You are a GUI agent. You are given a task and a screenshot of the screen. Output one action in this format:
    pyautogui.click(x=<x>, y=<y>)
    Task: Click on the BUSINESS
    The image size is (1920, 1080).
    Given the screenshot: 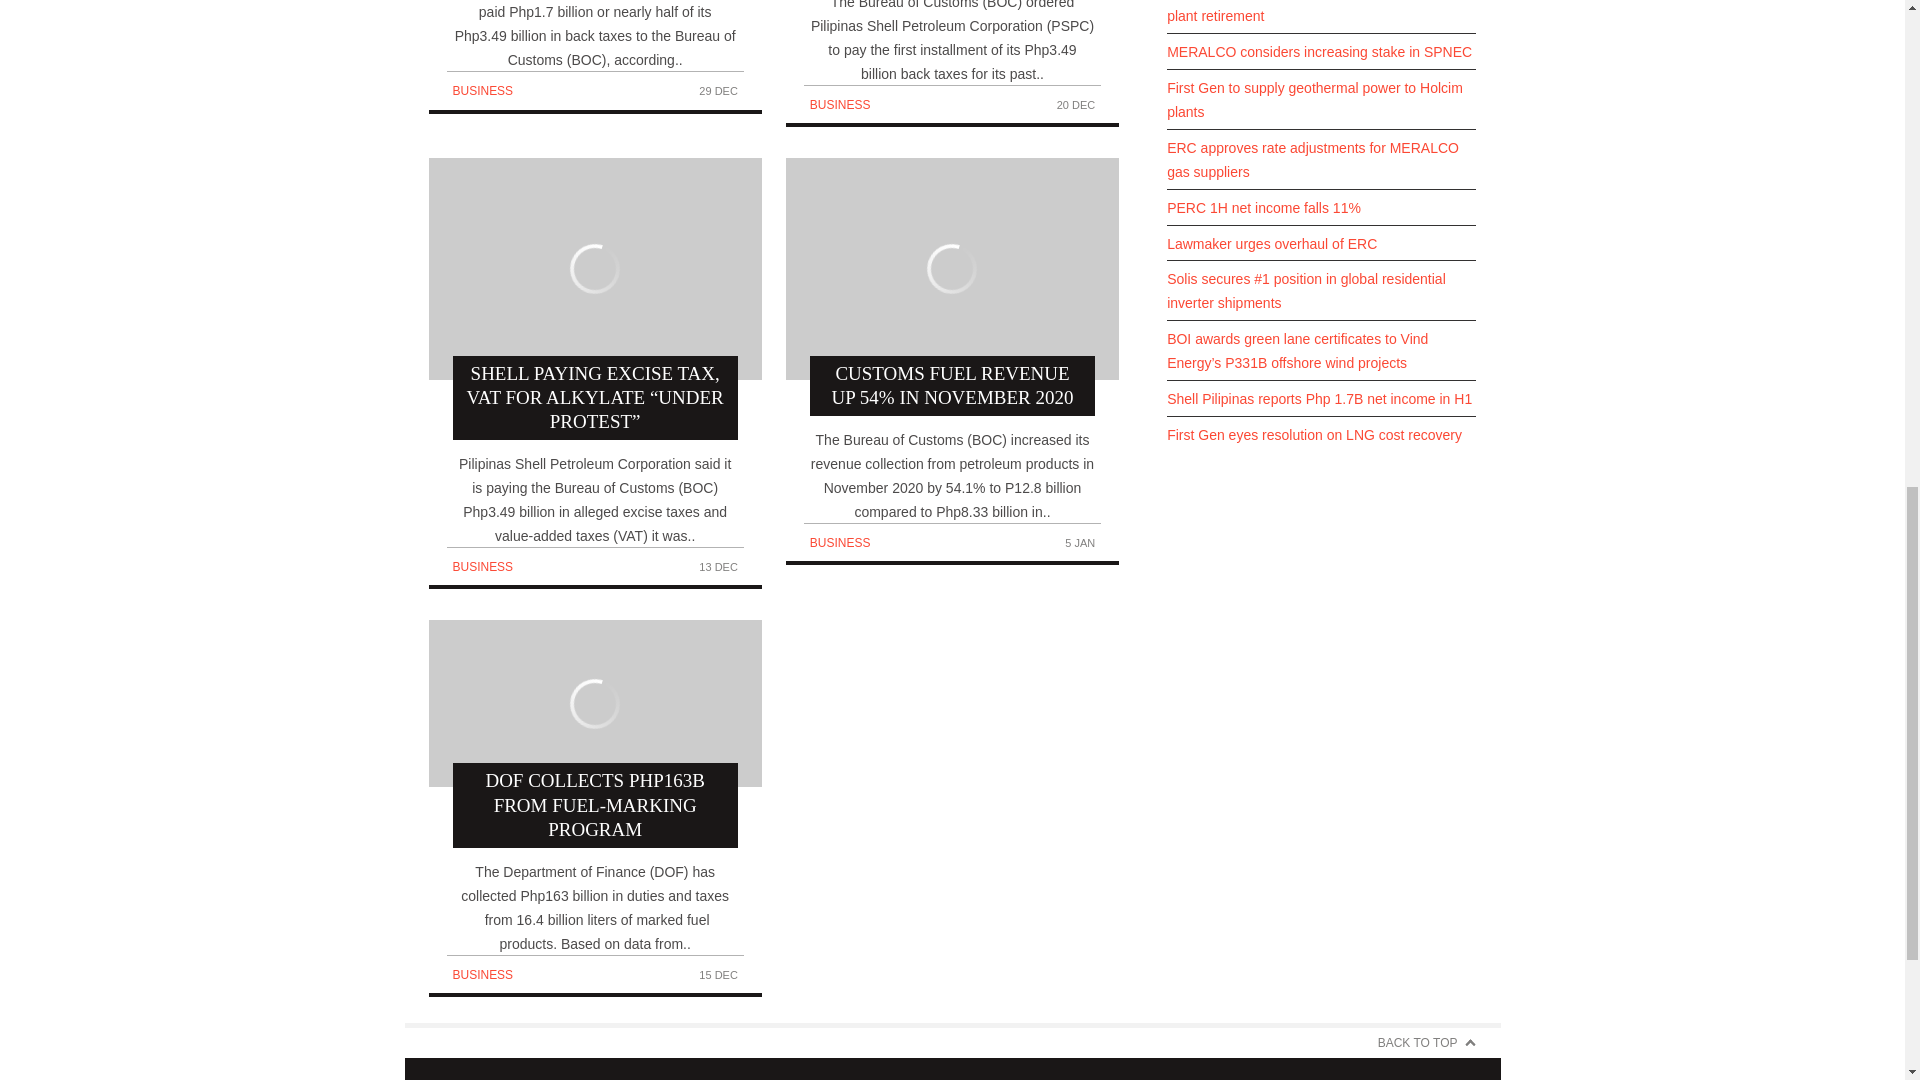 What is the action you would take?
    pyautogui.click(x=840, y=542)
    